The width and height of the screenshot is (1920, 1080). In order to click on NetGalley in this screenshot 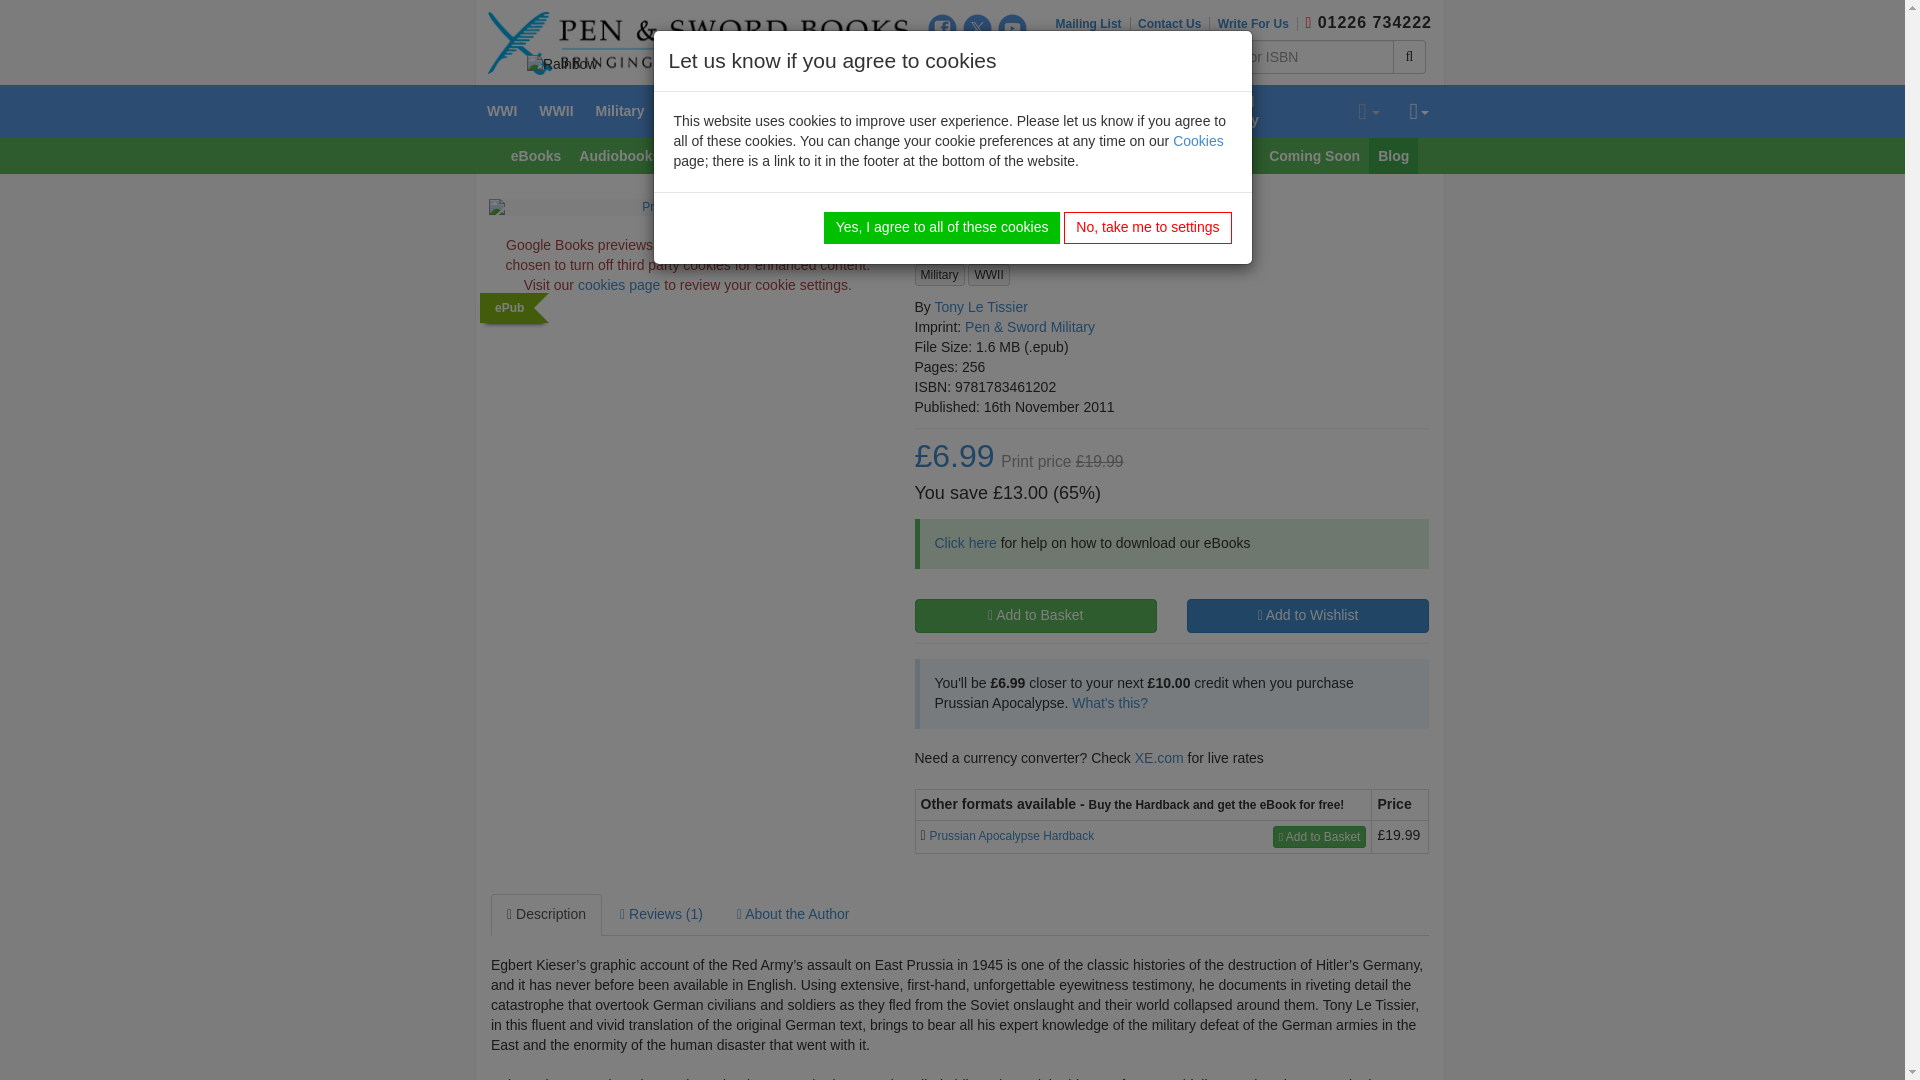, I will do `click(1028, 63)`.